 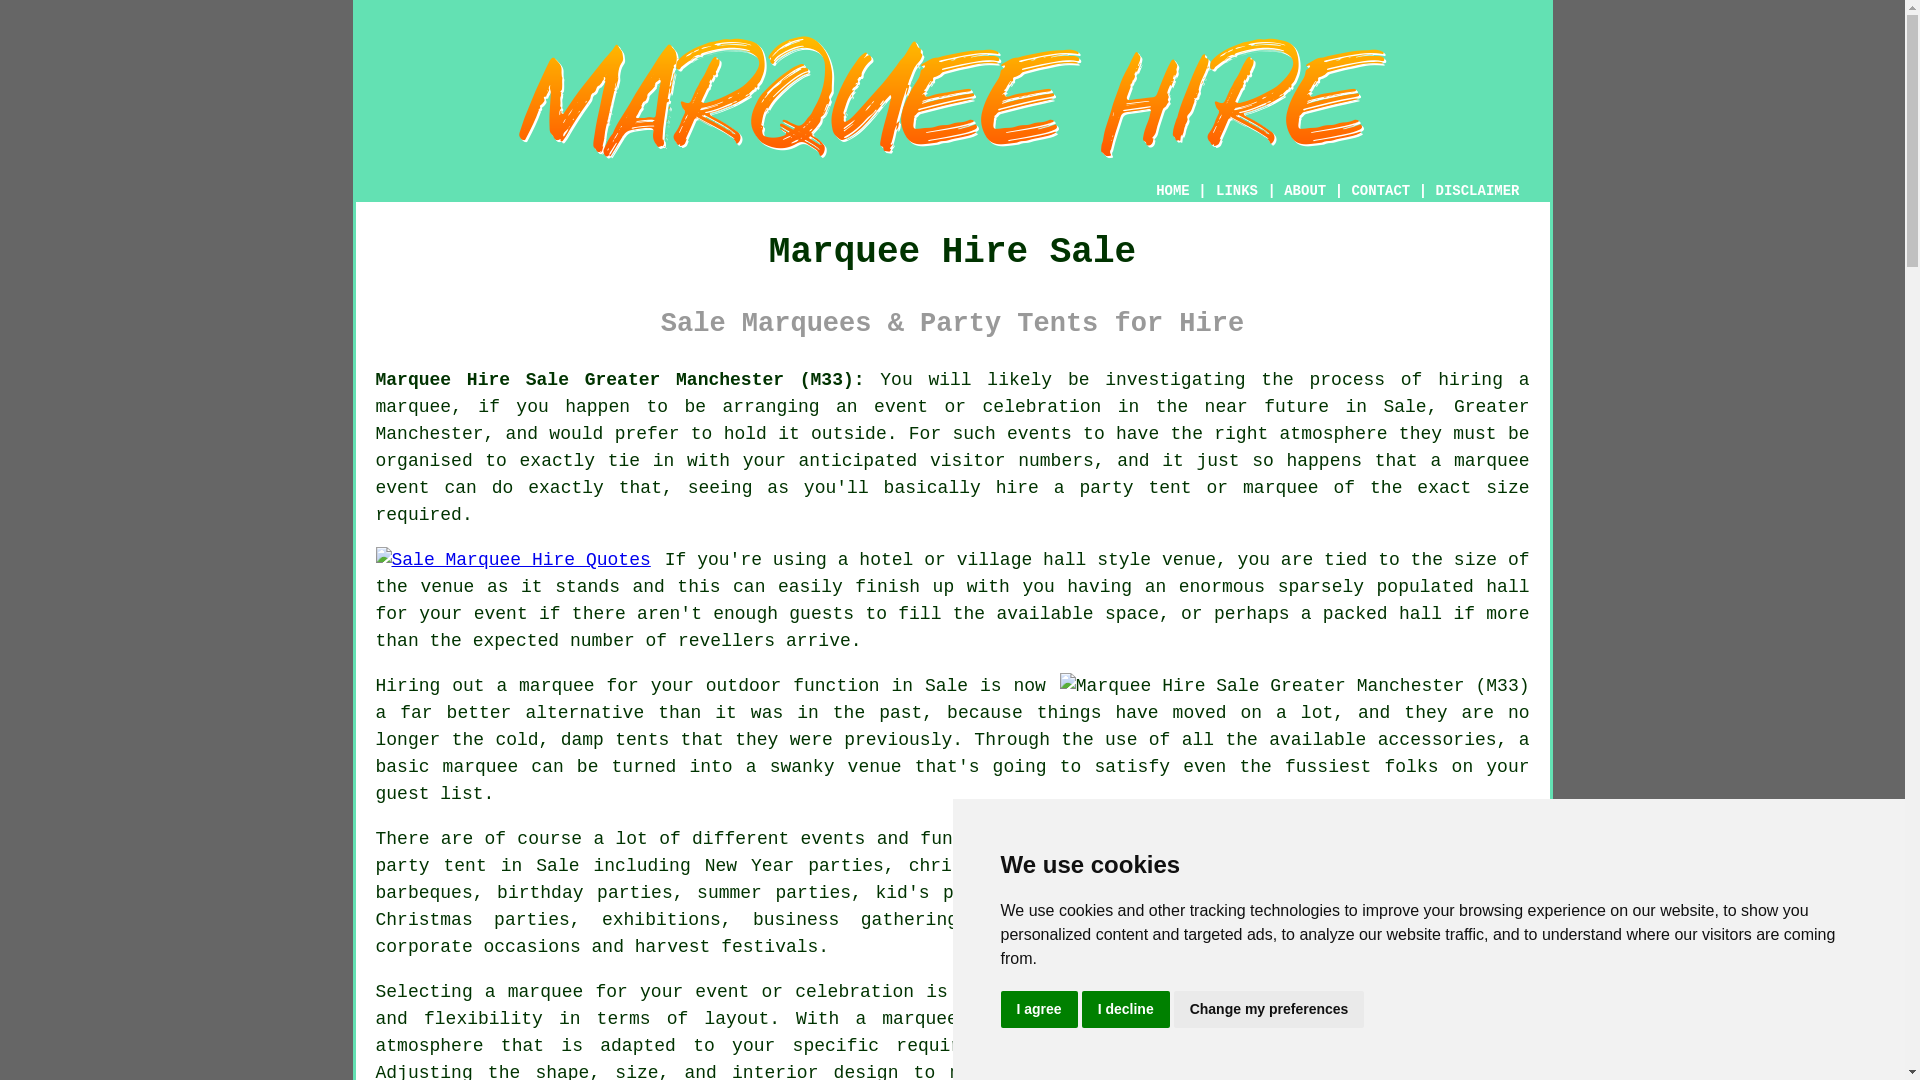 I want to click on space, so click(x=1132, y=614).